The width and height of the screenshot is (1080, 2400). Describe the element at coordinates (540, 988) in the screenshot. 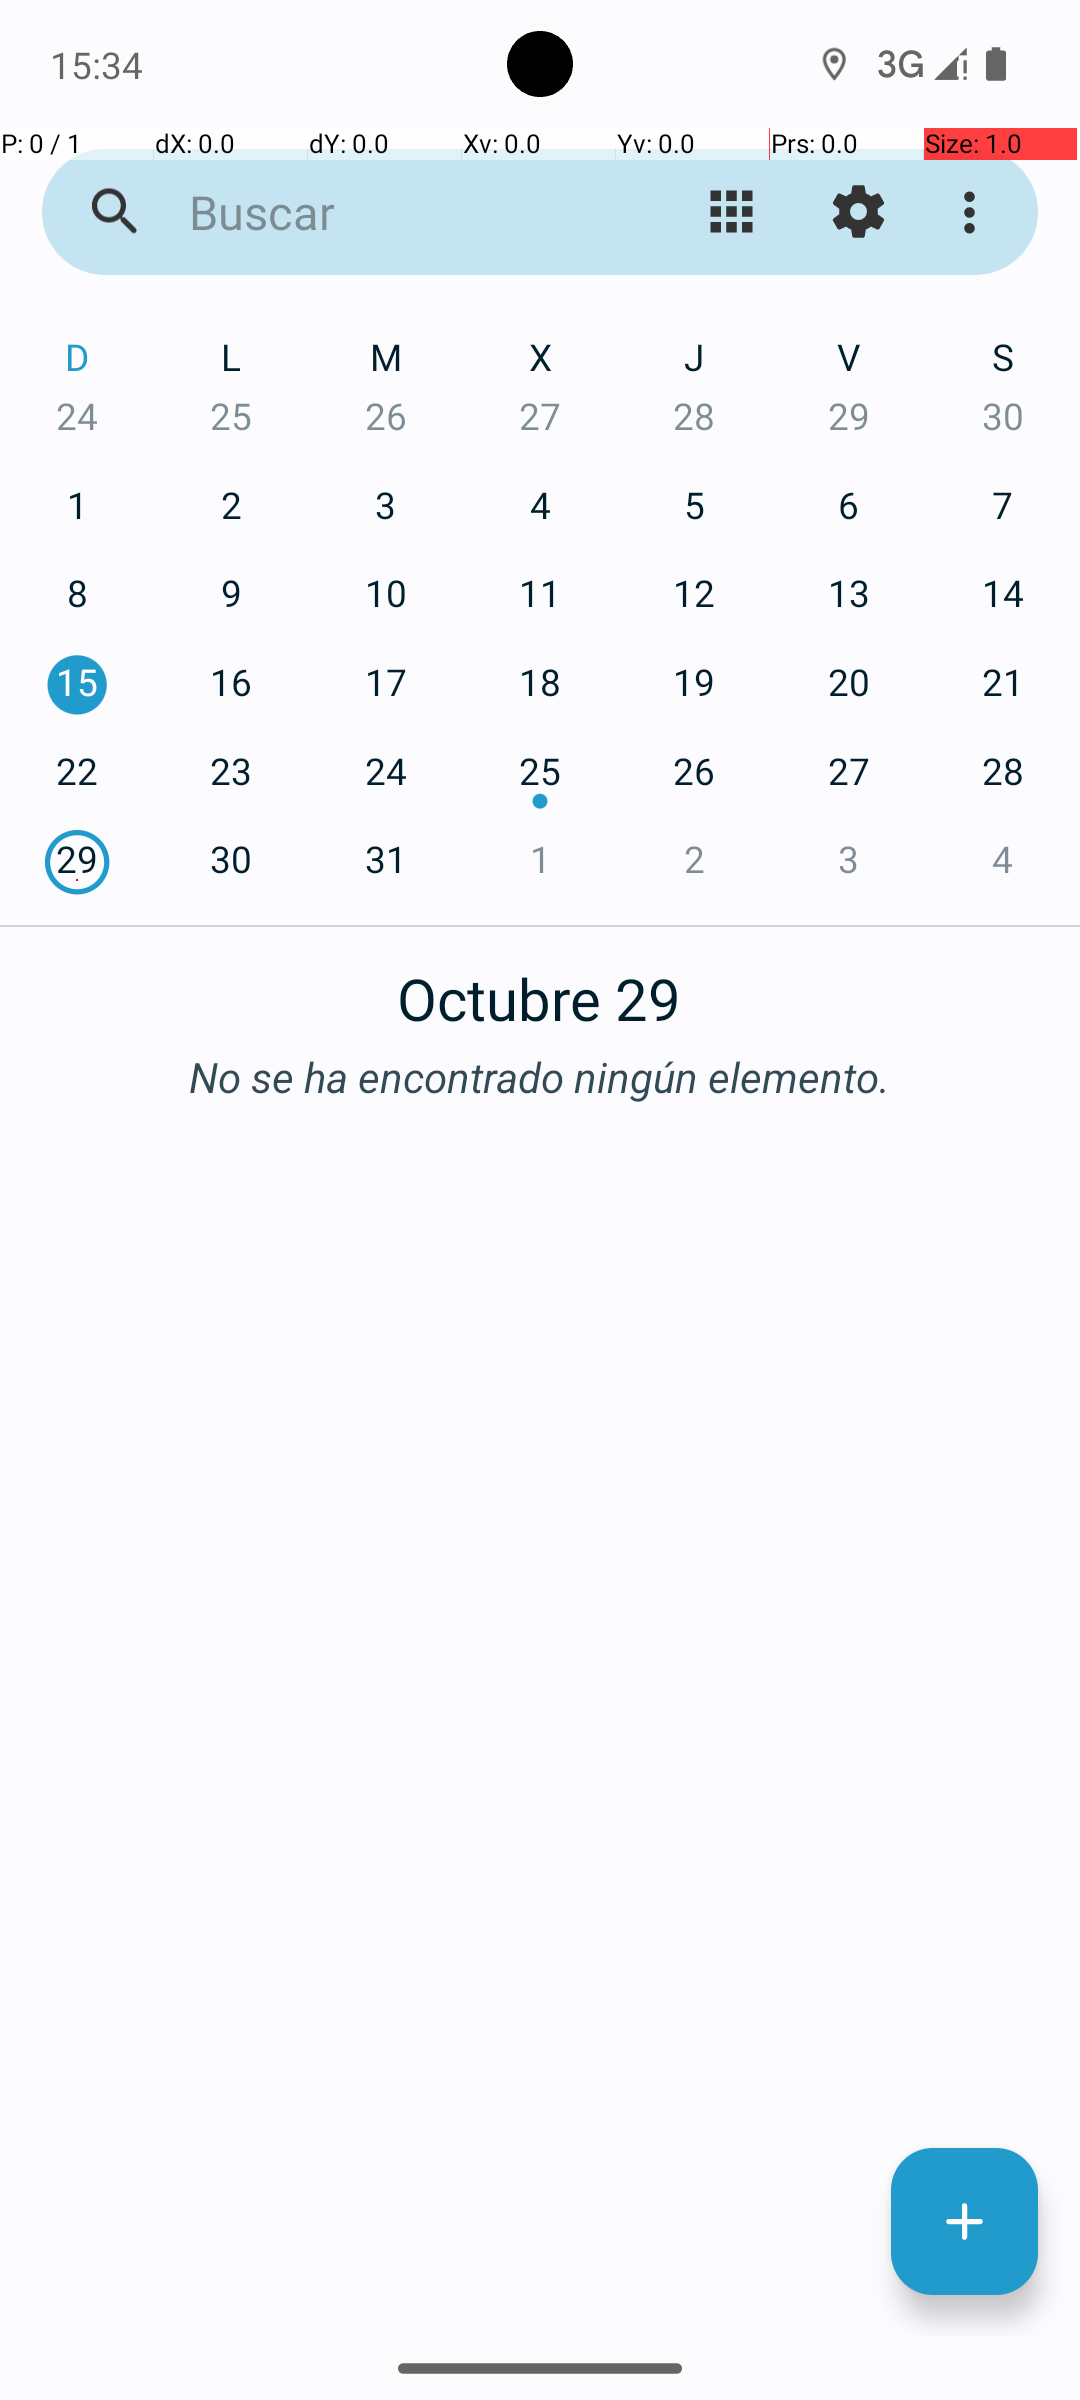

I see `Octubre 29` at that location.